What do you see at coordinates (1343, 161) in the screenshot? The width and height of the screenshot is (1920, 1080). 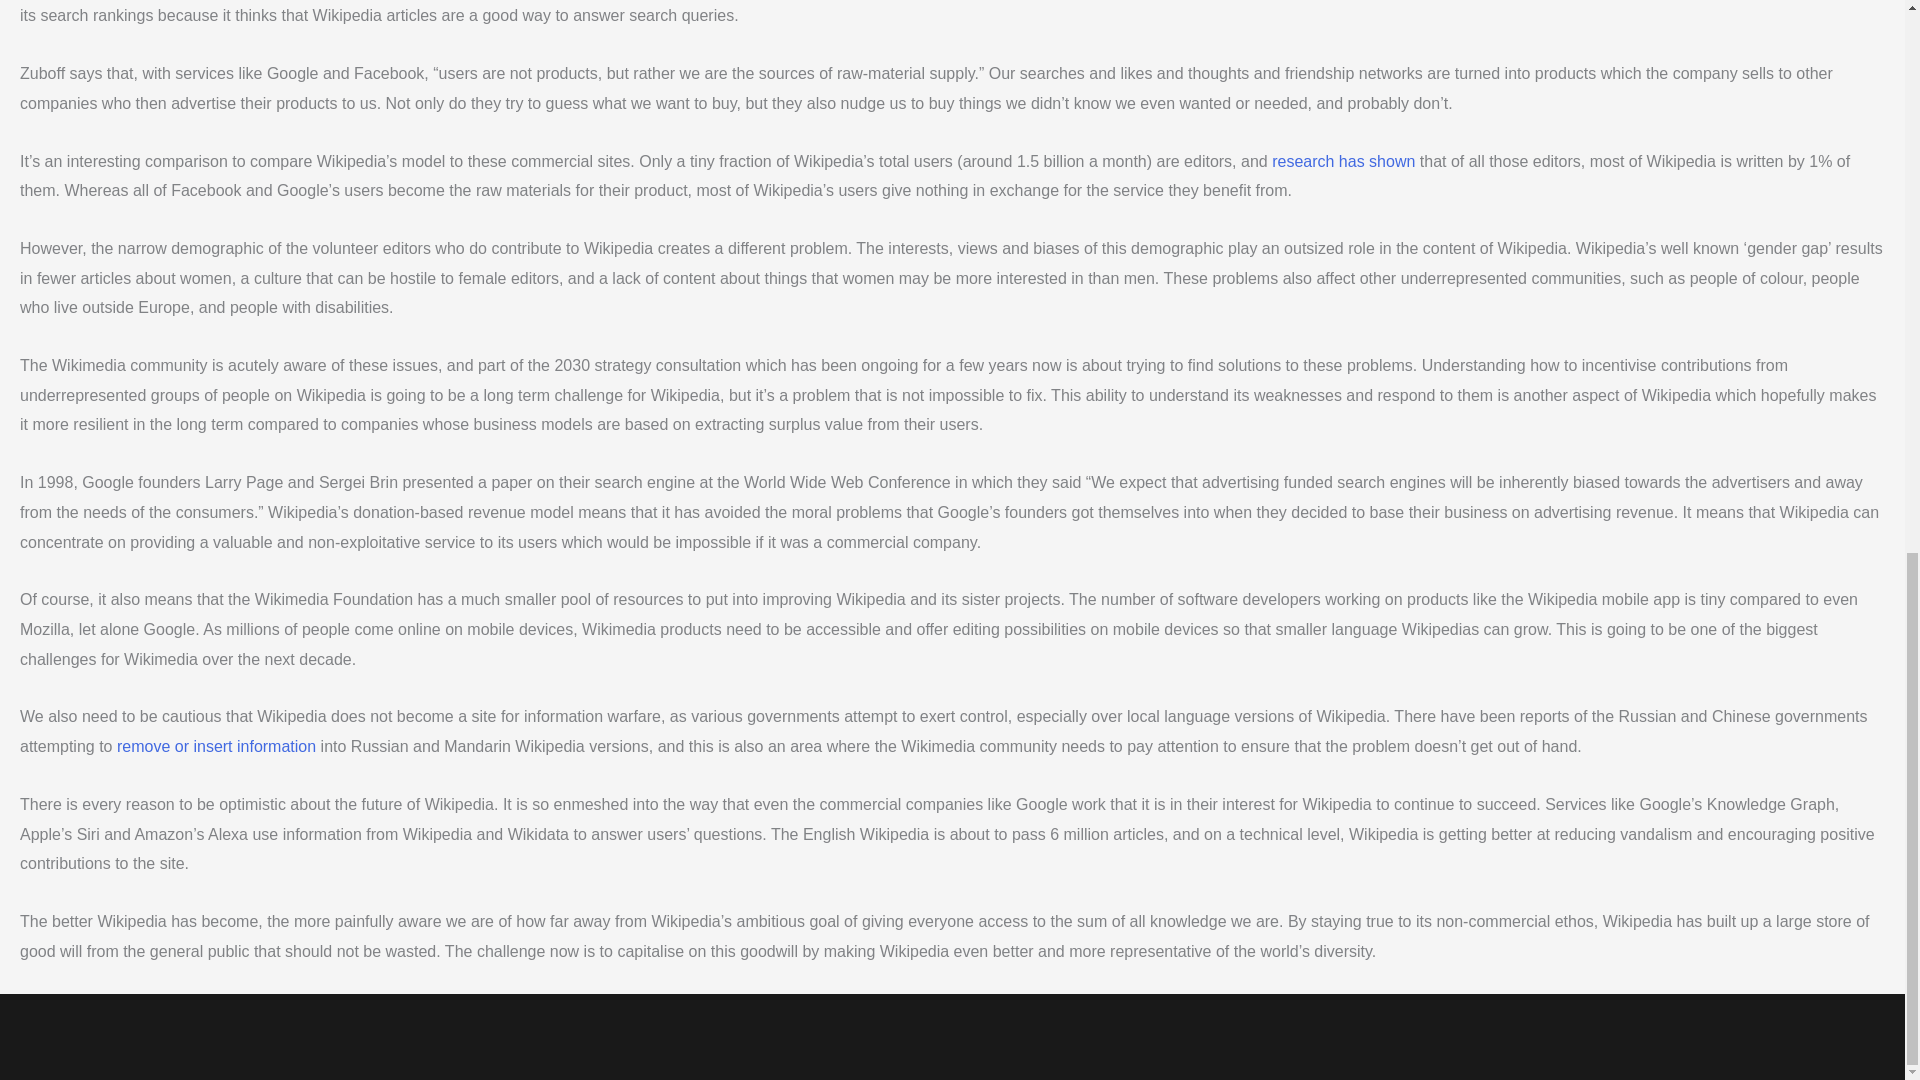 I see `research has shown` at bounding box center [1343, 161].